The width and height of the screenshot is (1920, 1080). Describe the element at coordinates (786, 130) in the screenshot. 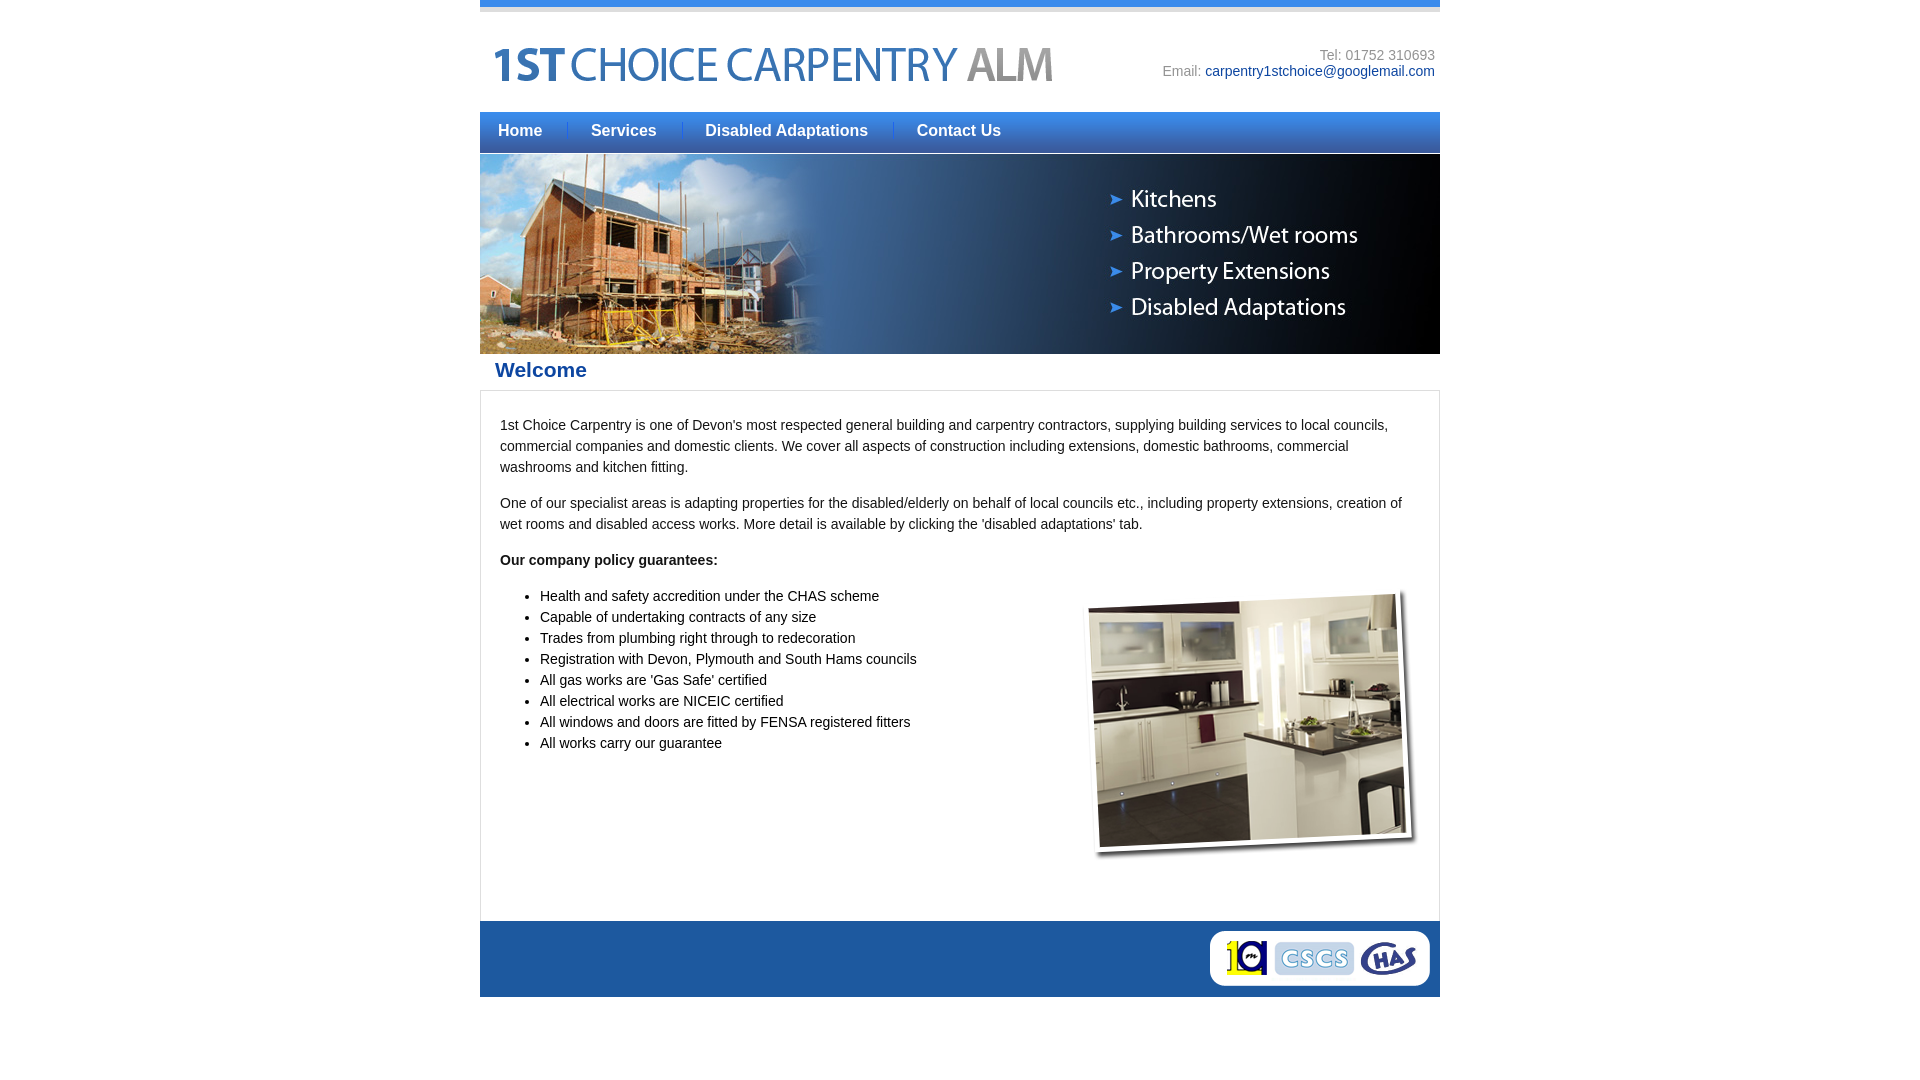

I see `Disabled Adaptations` at that location.